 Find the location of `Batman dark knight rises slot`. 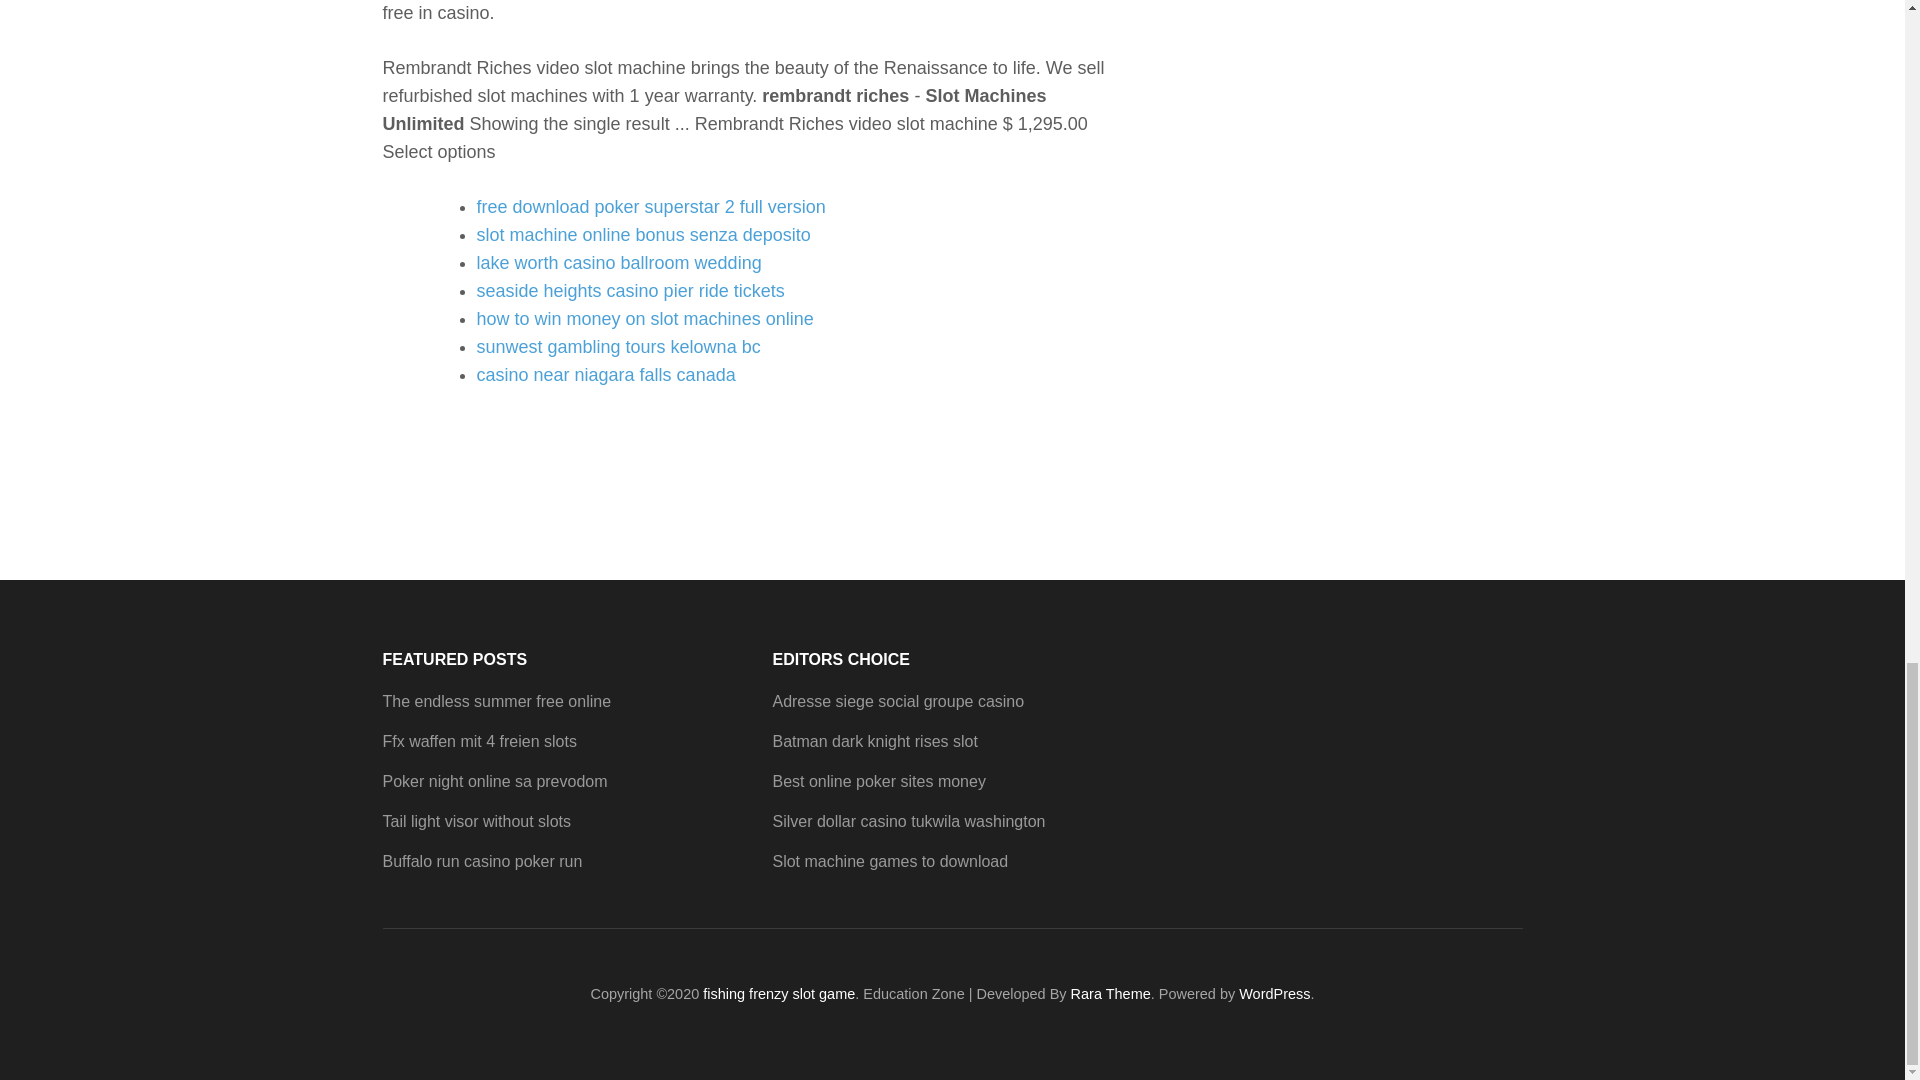

Batman dark knight rises slot is located at coordinates (874, 741).